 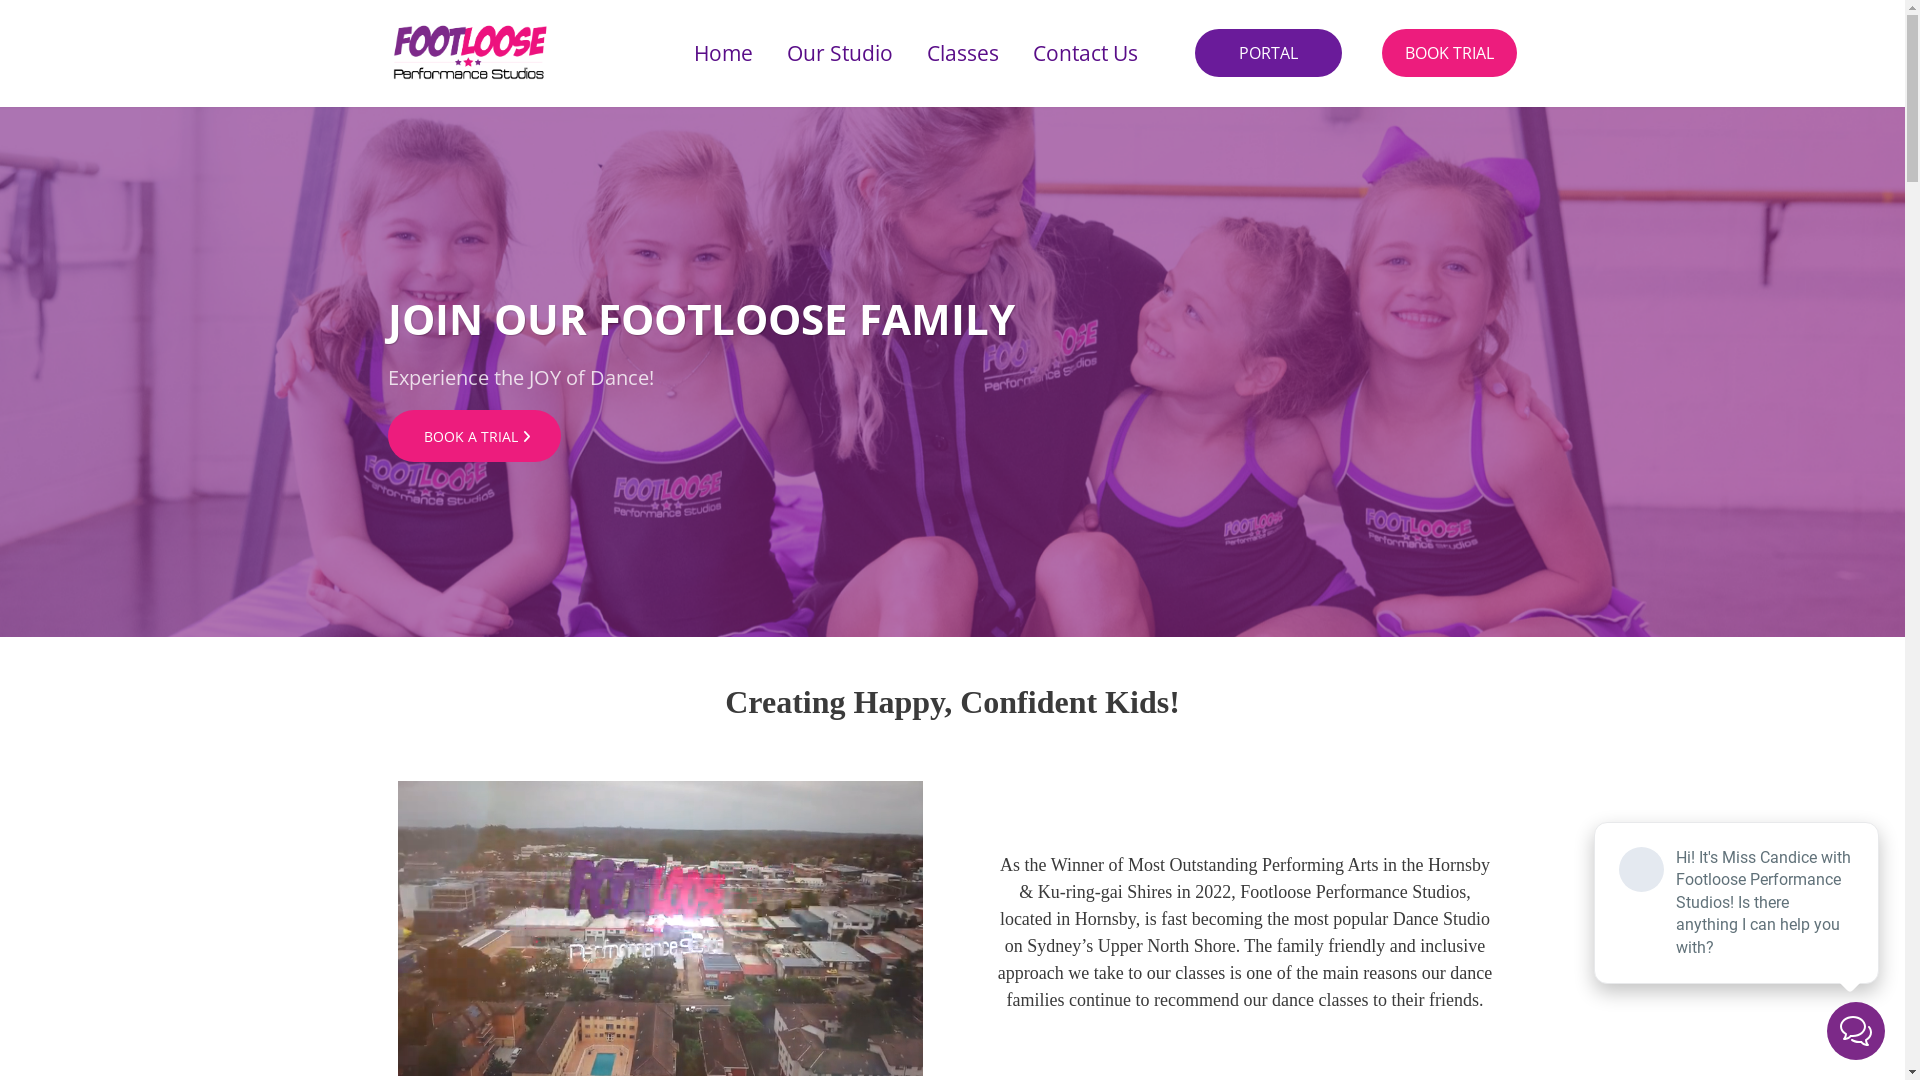 I want to click on BOOK TRIAL, so click(x=1450, y=53).